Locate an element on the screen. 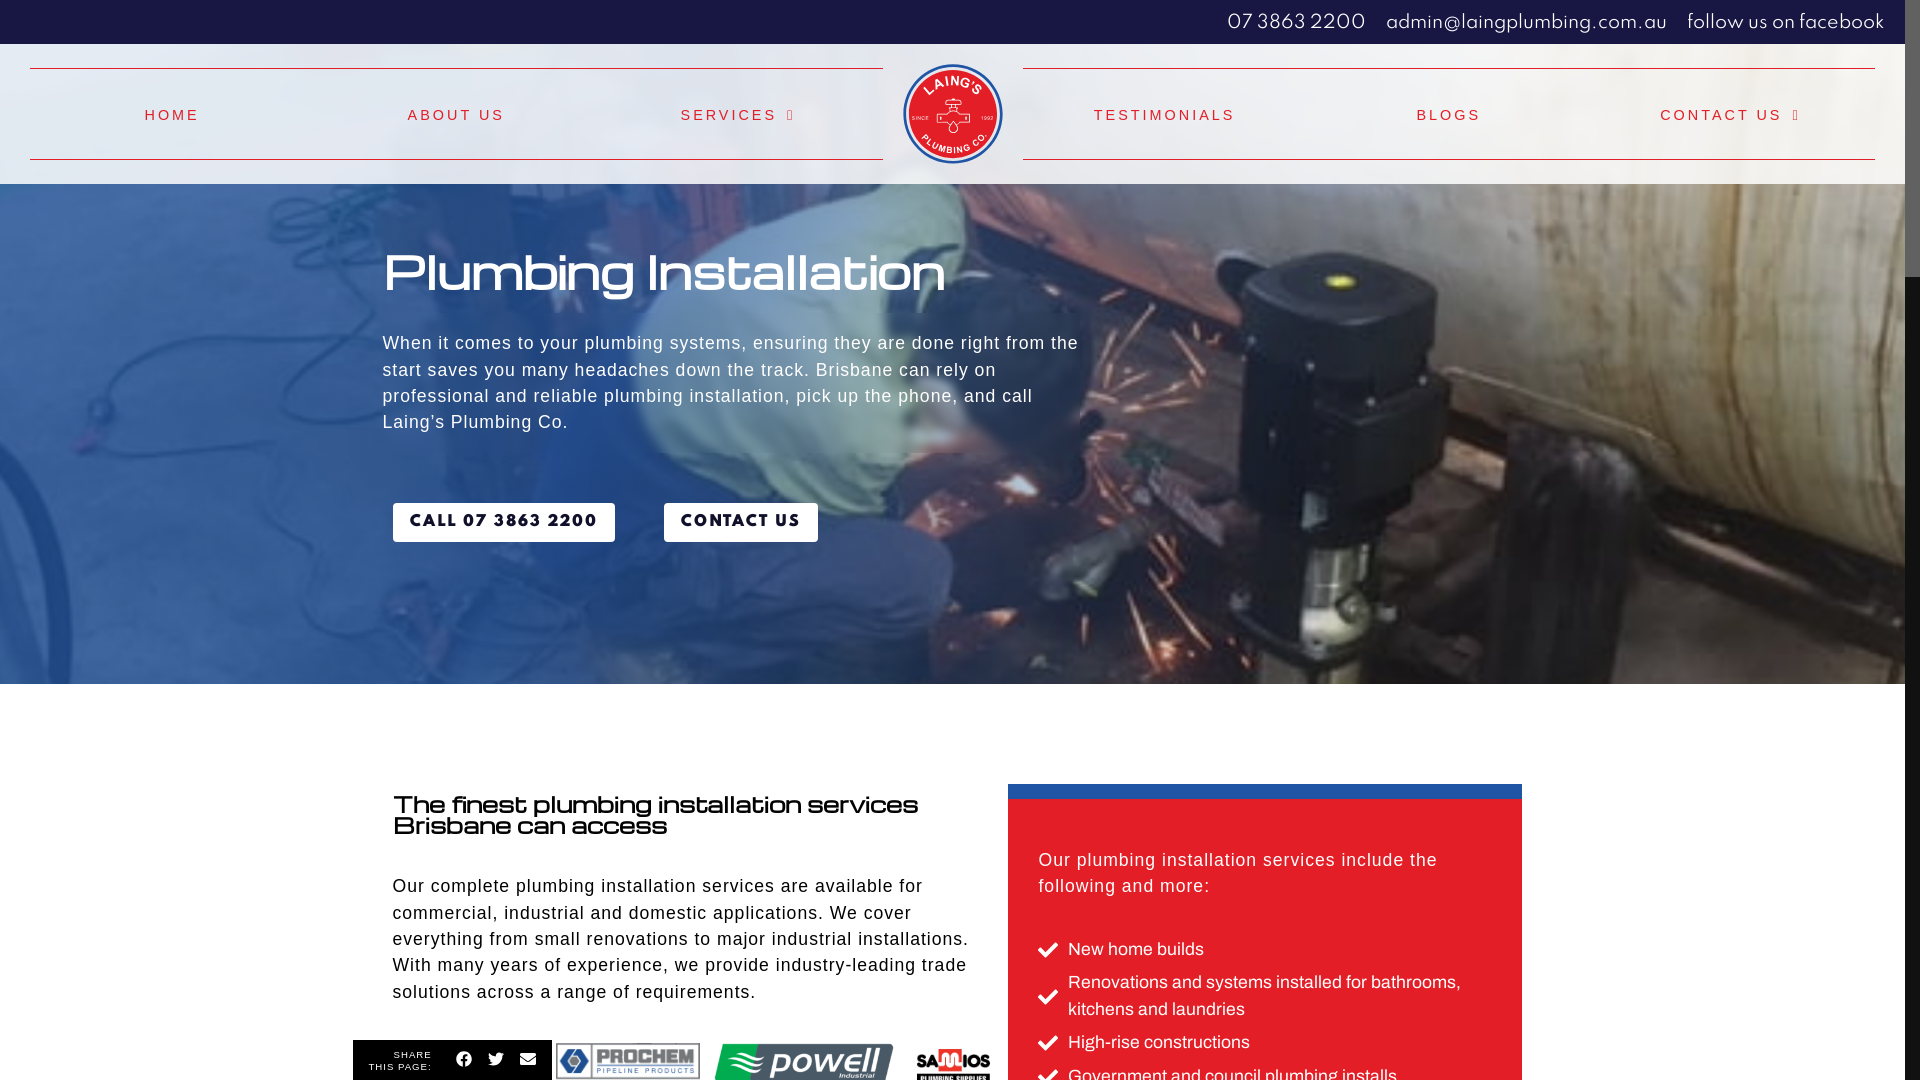 The height and width of the screenshot is (1080, 1920). Share on Facebook is located at coordinates (464, 1062).